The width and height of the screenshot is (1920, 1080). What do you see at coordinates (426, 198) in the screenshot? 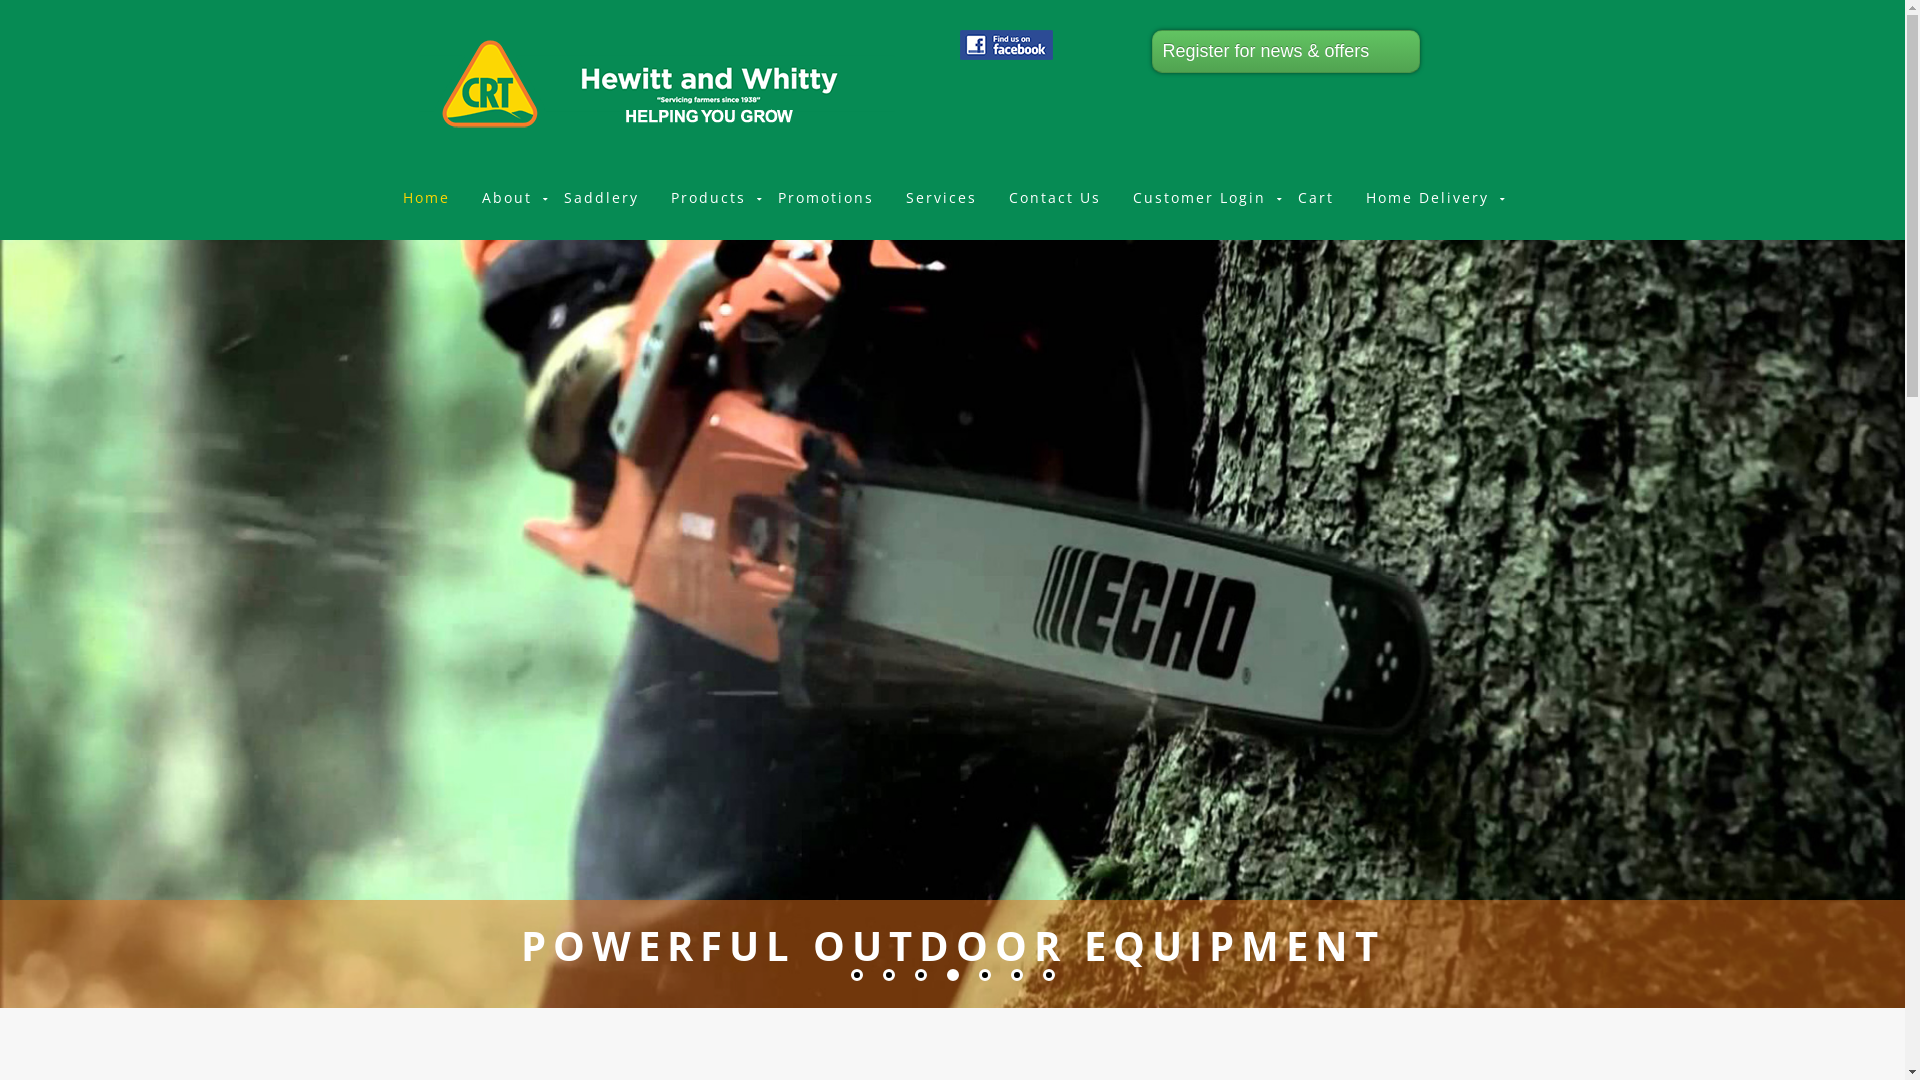
I see `Home` at bounding box center [426, 198].